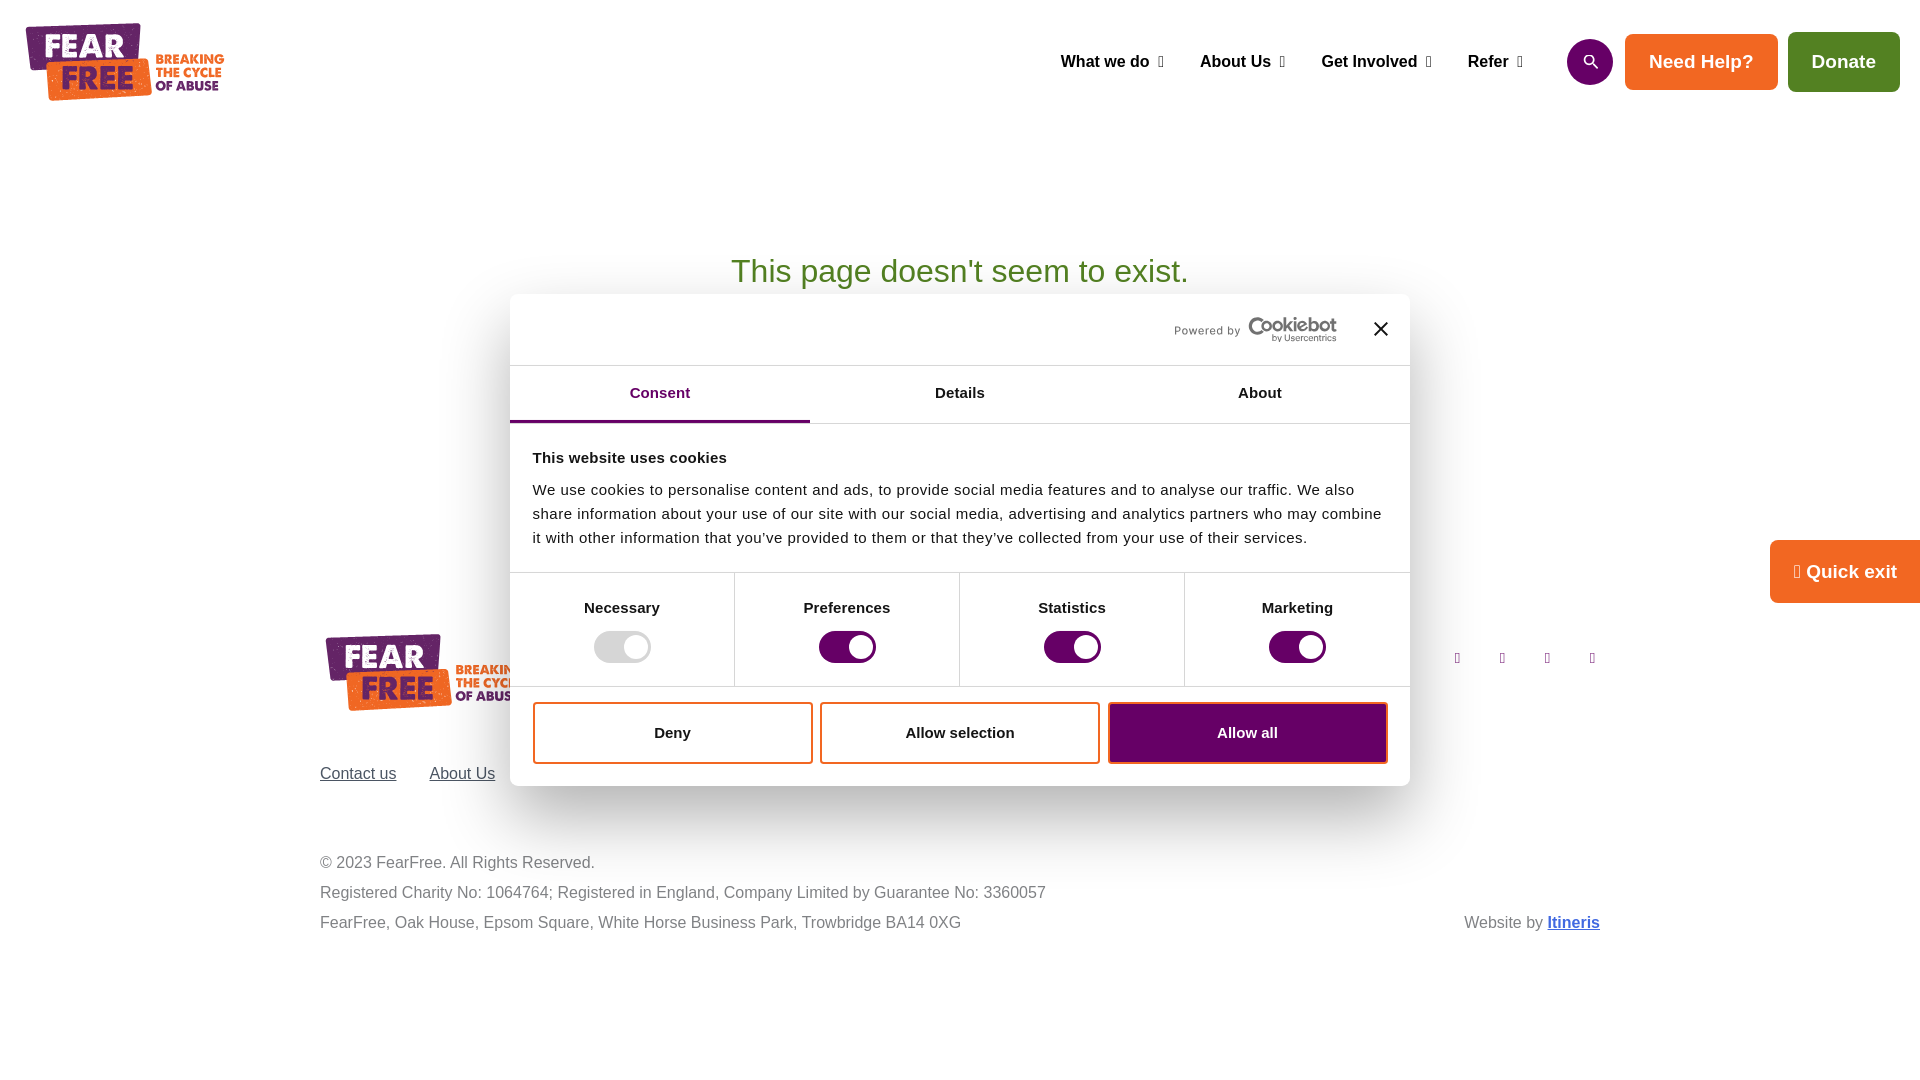  I want to click on Allow selection, so click(960, 732).